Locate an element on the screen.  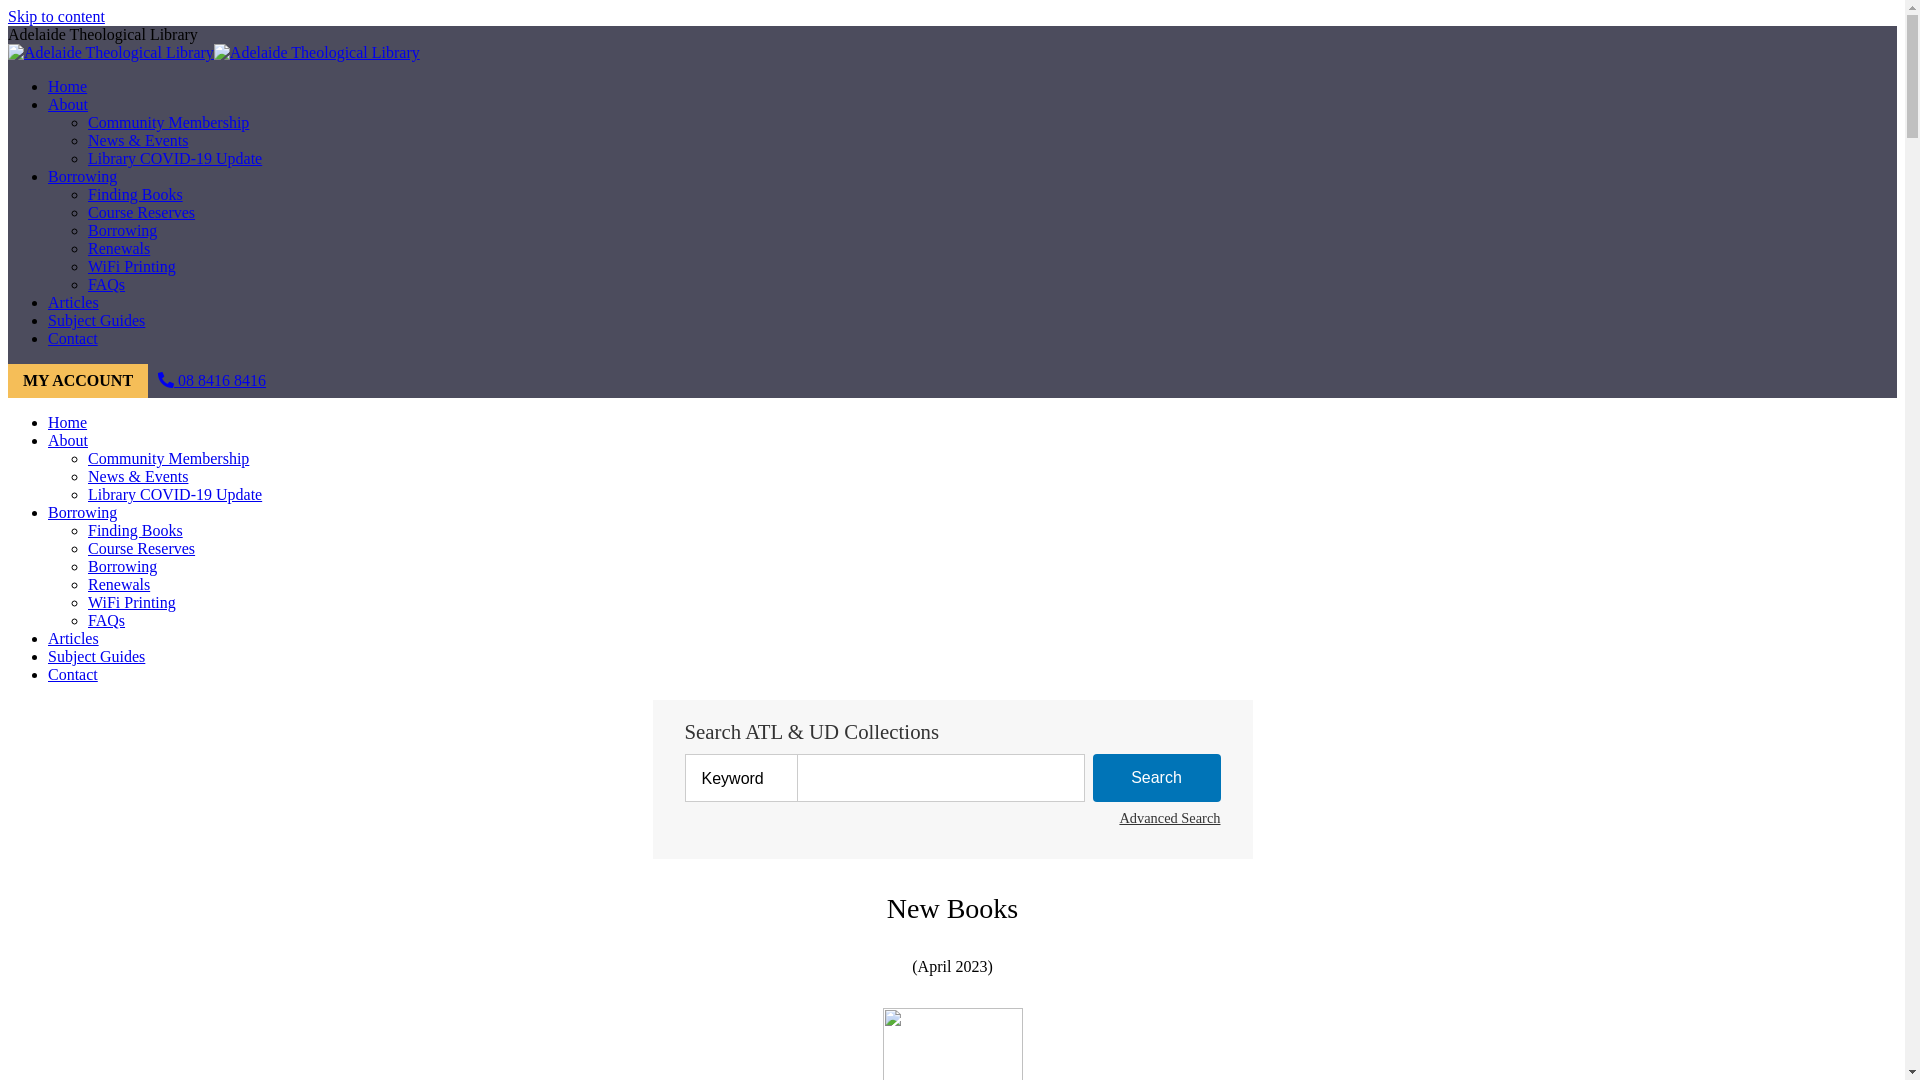
Borrowing is located at coordinates (82, 176).